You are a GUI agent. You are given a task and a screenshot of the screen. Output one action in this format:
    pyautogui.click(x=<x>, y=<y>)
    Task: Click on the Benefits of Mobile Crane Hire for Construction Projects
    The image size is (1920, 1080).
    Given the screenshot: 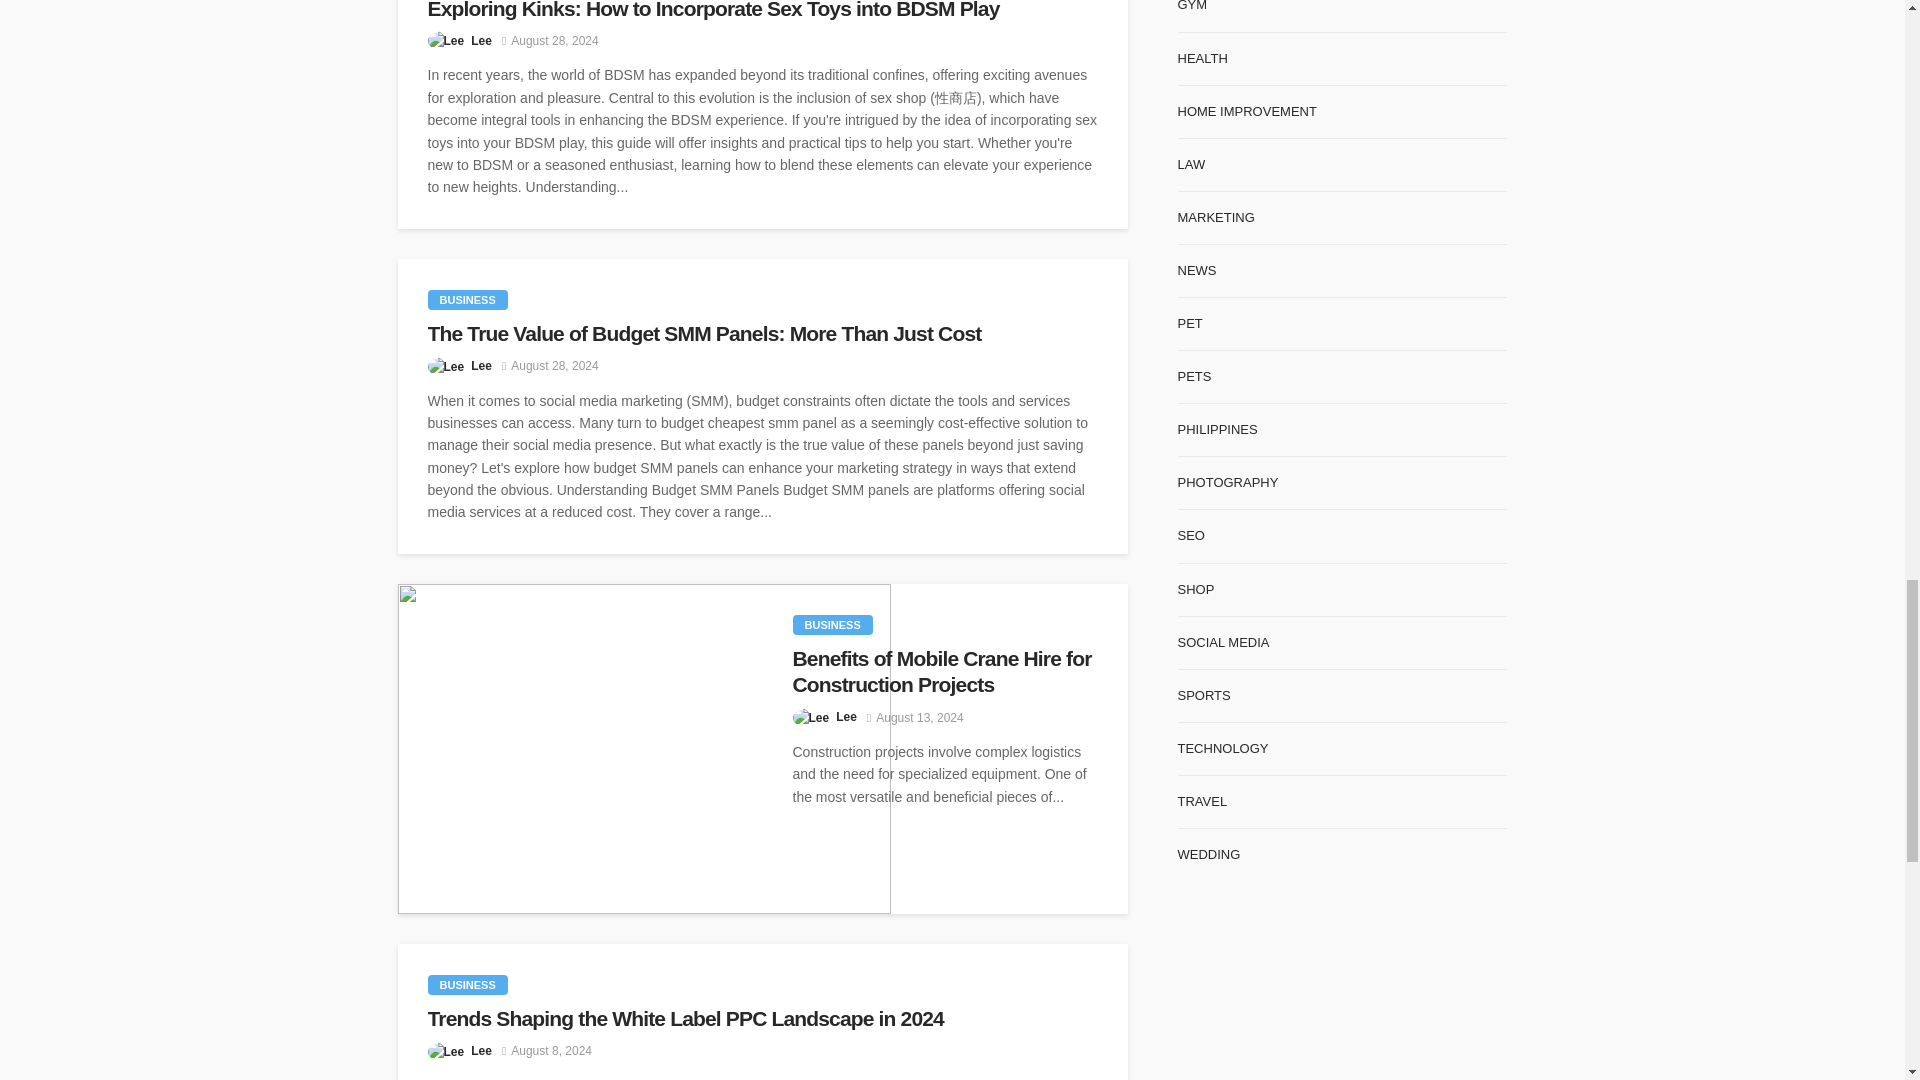 What is the action you would take?
    pyautogui.click(x=644, y=748)
    